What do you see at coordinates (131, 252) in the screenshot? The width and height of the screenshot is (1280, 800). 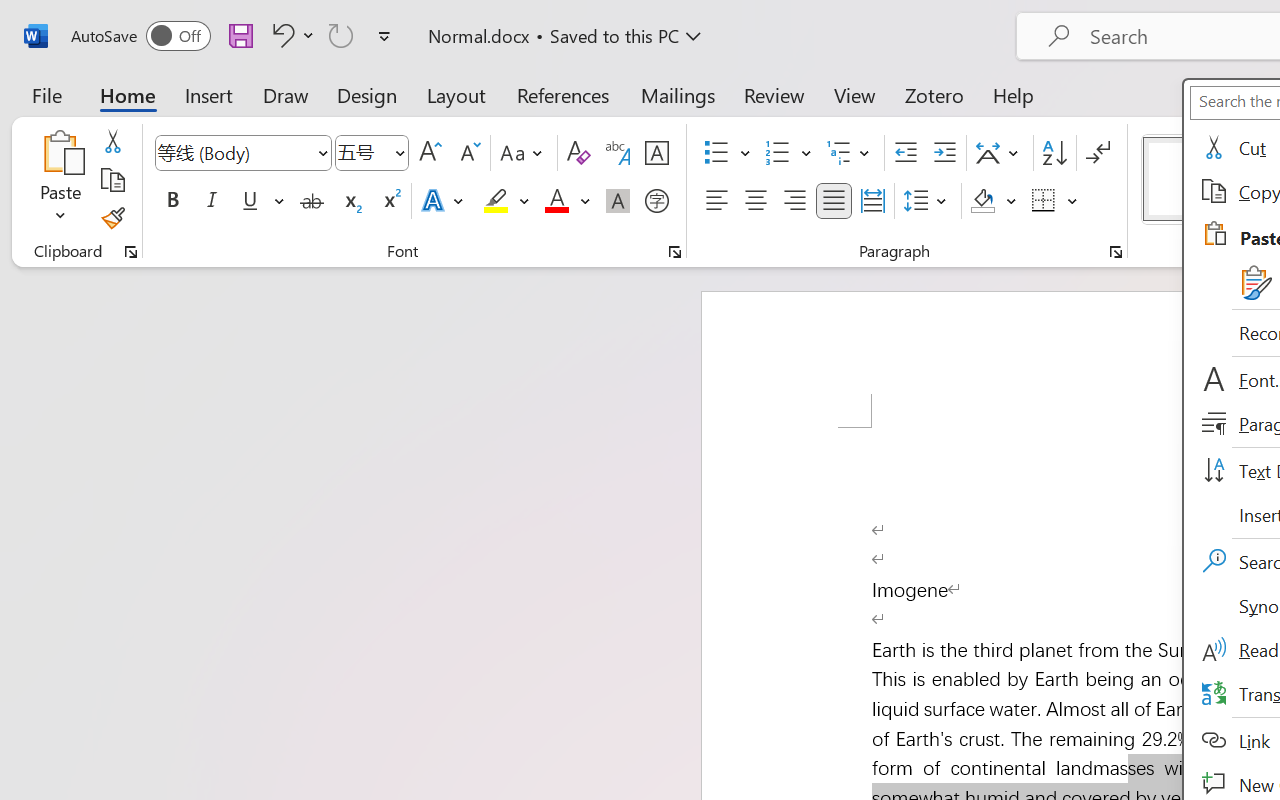 I see `Office Clipboard...` at bounding box center [131, 252].